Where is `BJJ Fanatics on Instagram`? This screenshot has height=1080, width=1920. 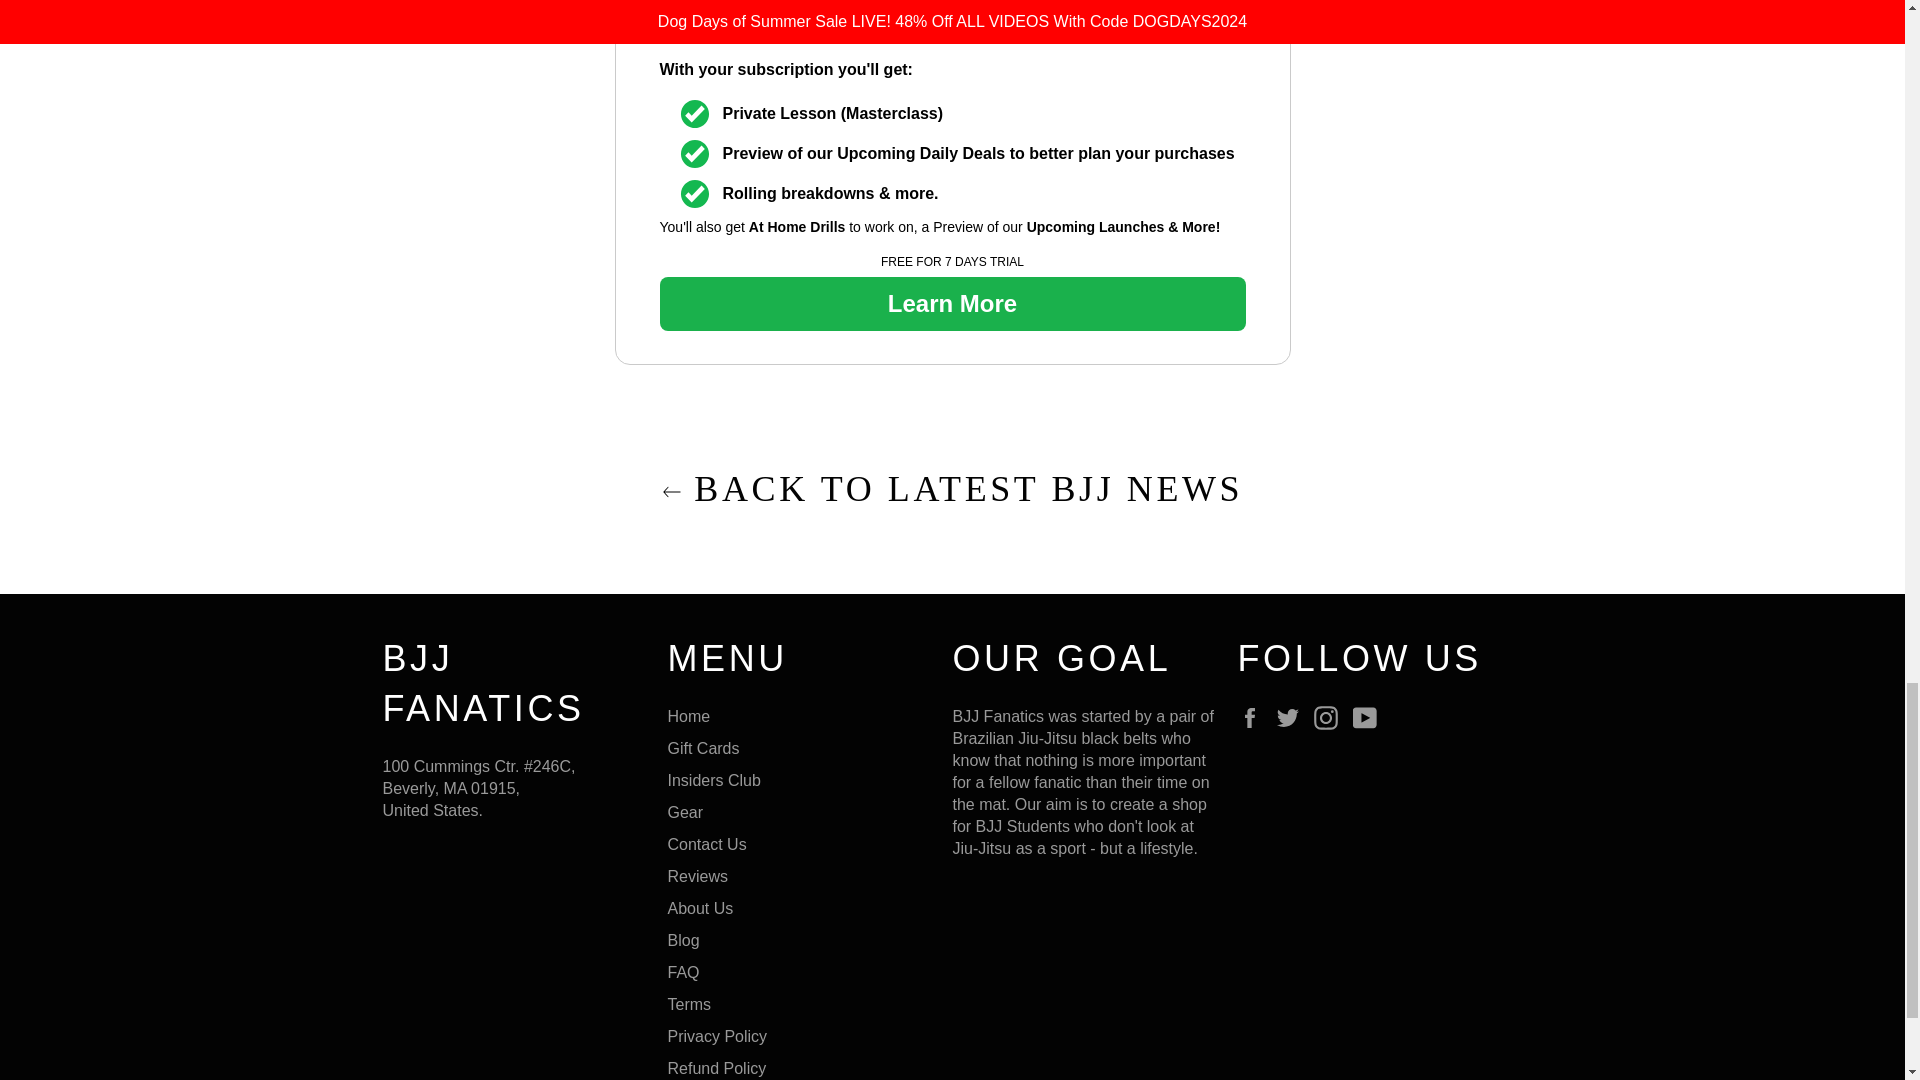 BJJ Fanatics on Instagram is located at coordinates (1330, 718).